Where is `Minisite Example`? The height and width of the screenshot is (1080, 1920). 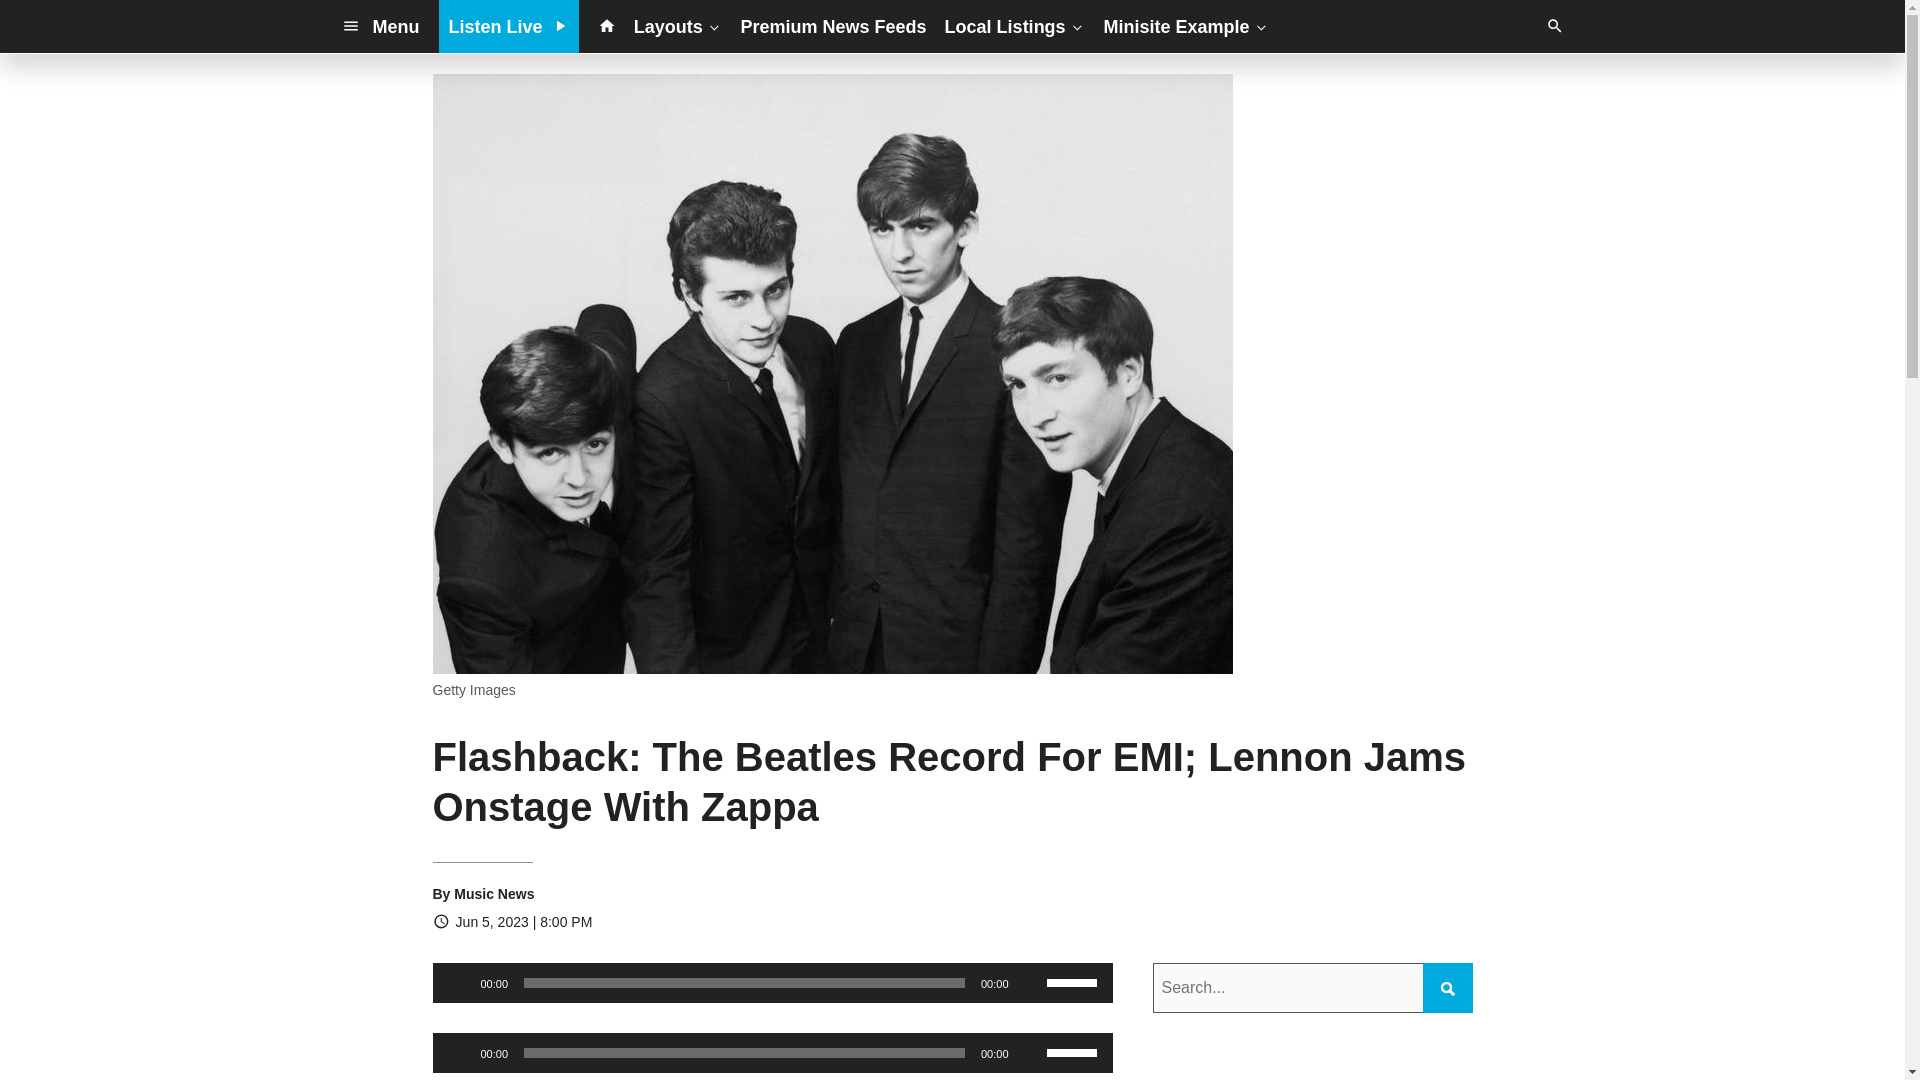 Minisite Example is located at coordinates (1186, 26).